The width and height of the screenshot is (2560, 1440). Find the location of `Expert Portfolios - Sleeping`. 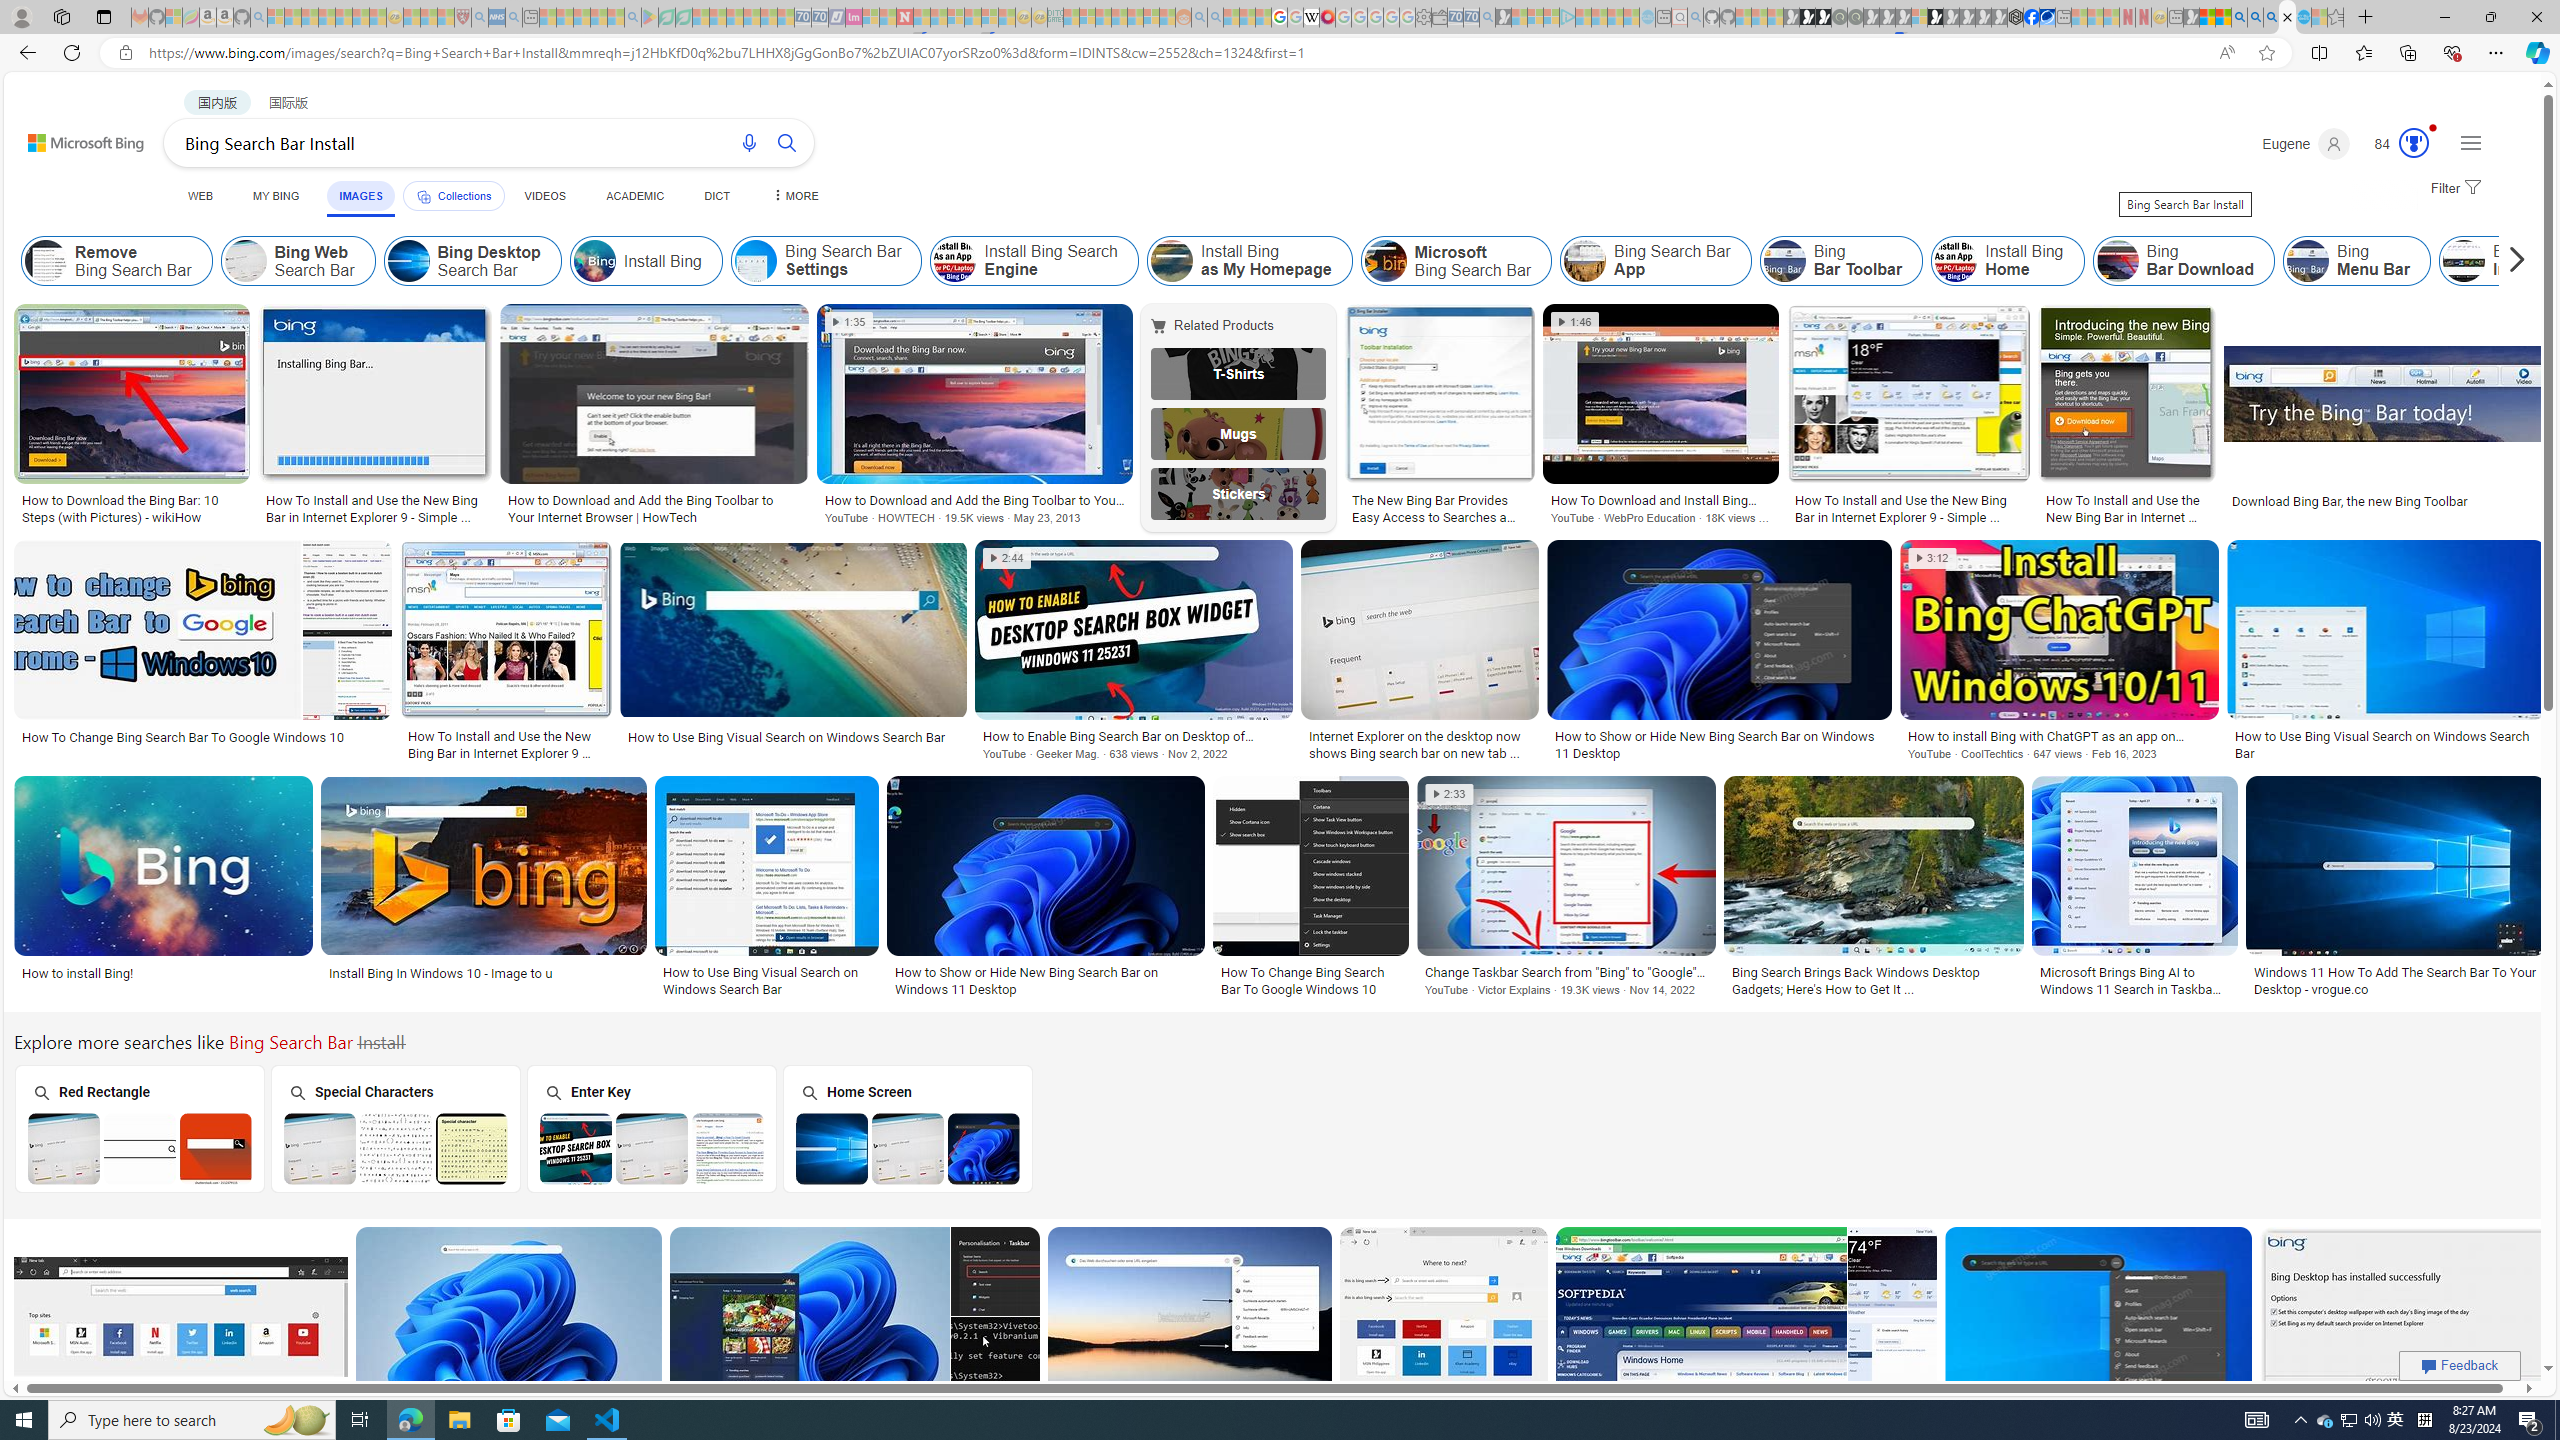

Expert Portfolios - Sleeping is located at coordinates (1120, 17).